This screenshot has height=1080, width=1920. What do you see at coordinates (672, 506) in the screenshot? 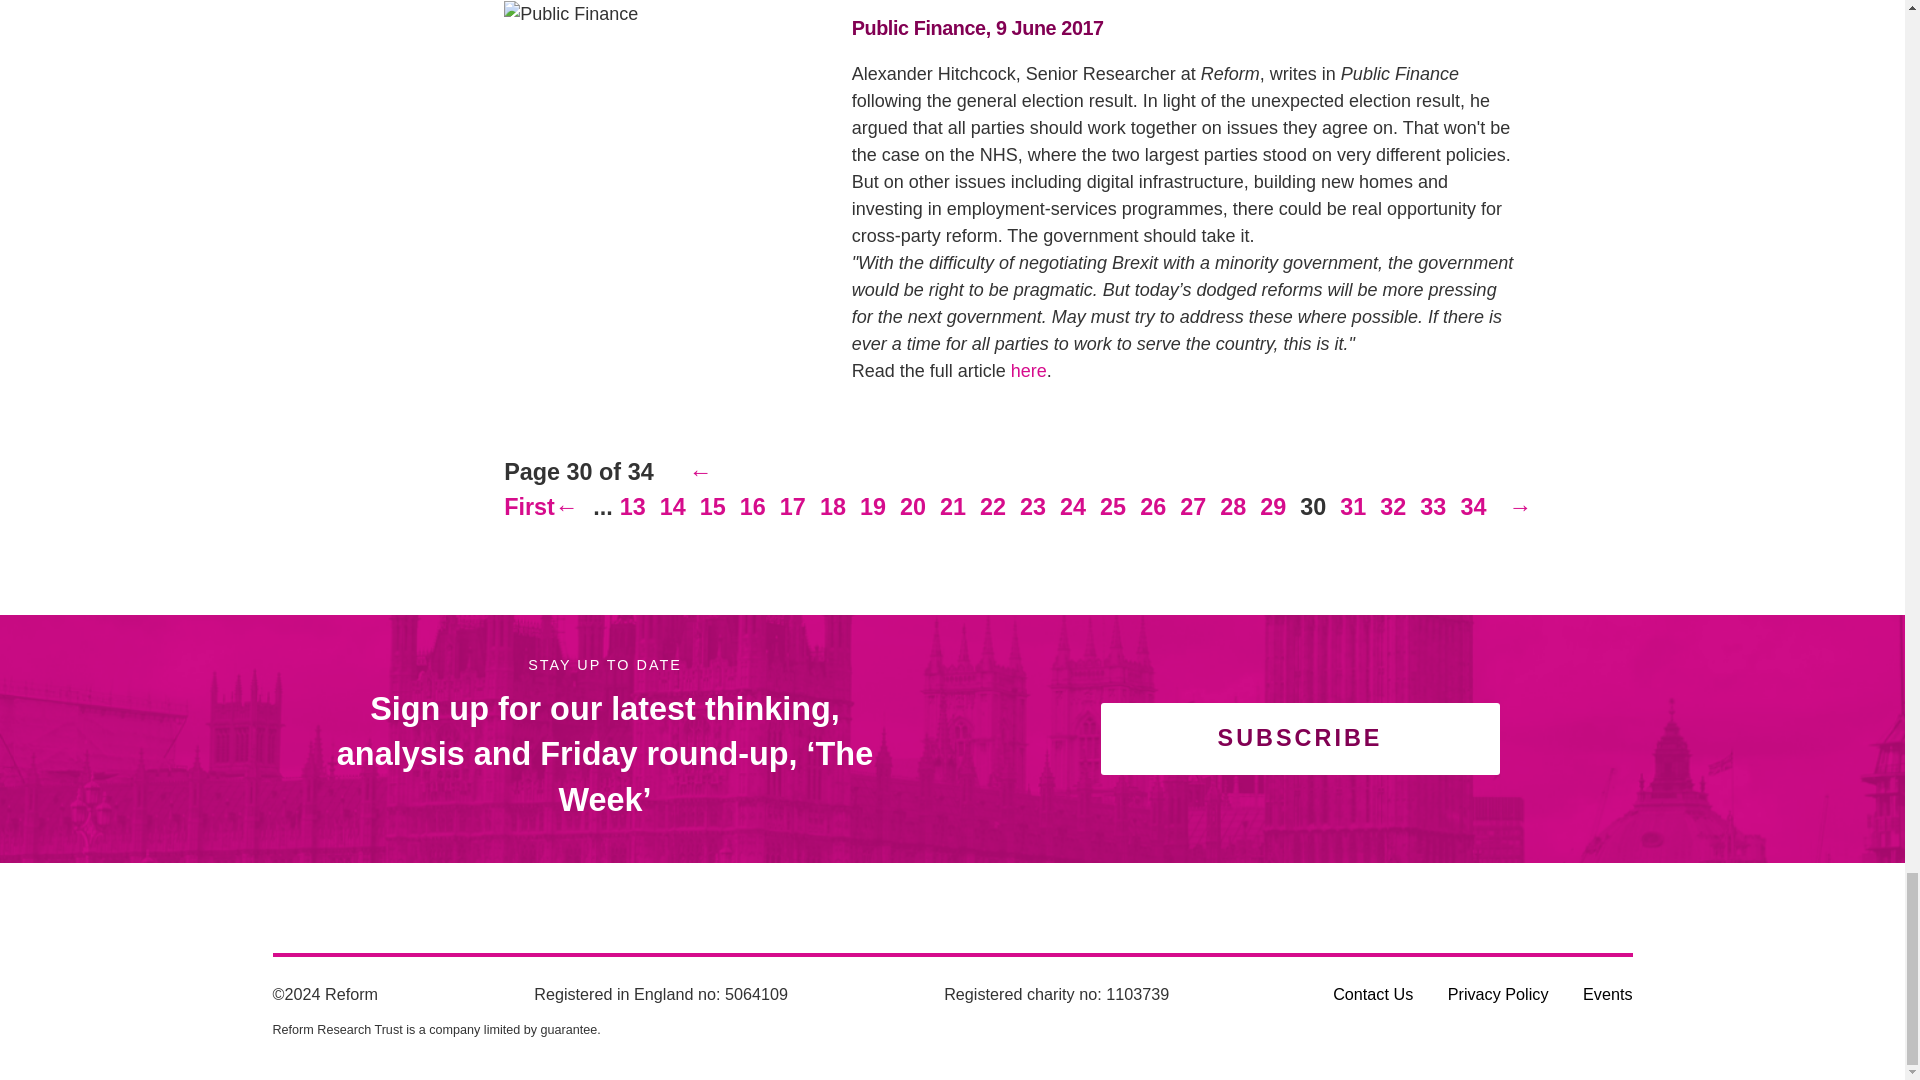
I see `Page 14` at bounding box center [672, 506].